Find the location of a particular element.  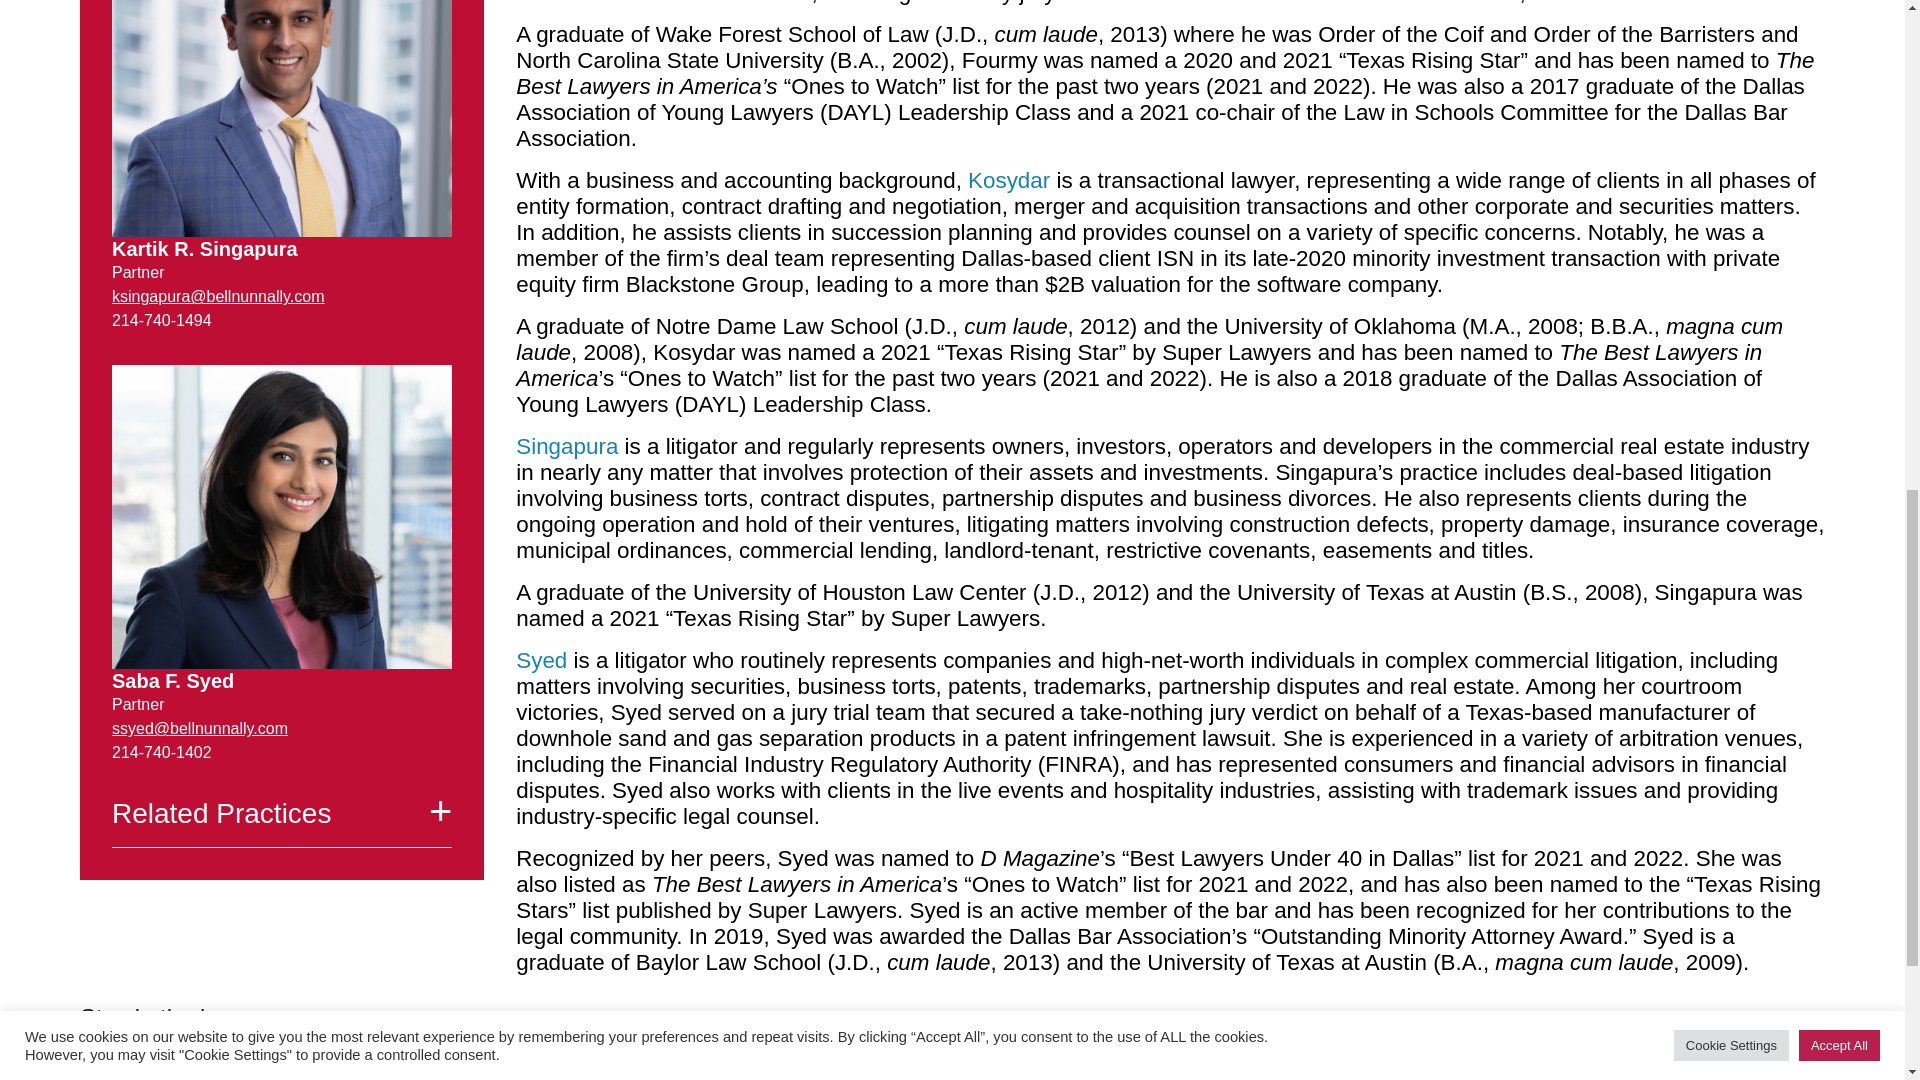

214-740-1494 is located at coordinates (161, 320).